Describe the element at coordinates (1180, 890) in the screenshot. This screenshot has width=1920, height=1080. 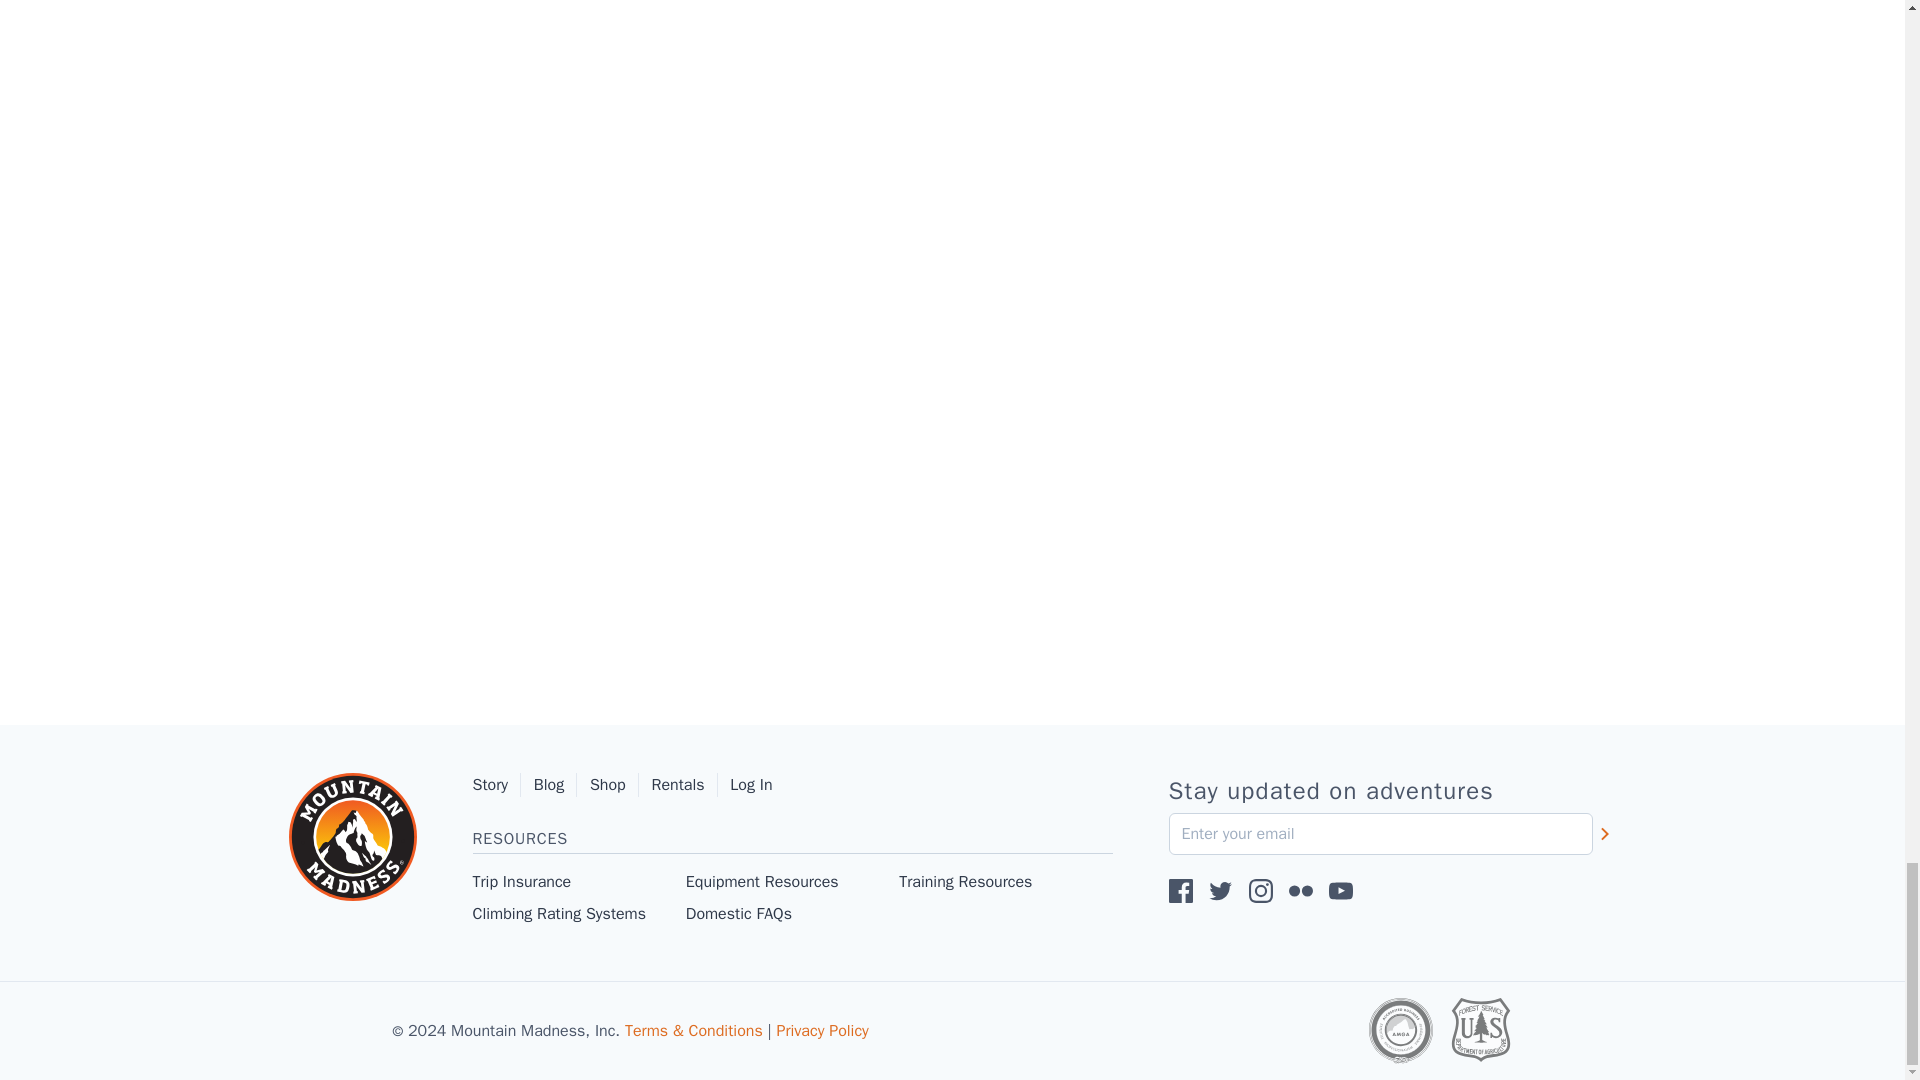
I see `Like us on Facebook` at that location.